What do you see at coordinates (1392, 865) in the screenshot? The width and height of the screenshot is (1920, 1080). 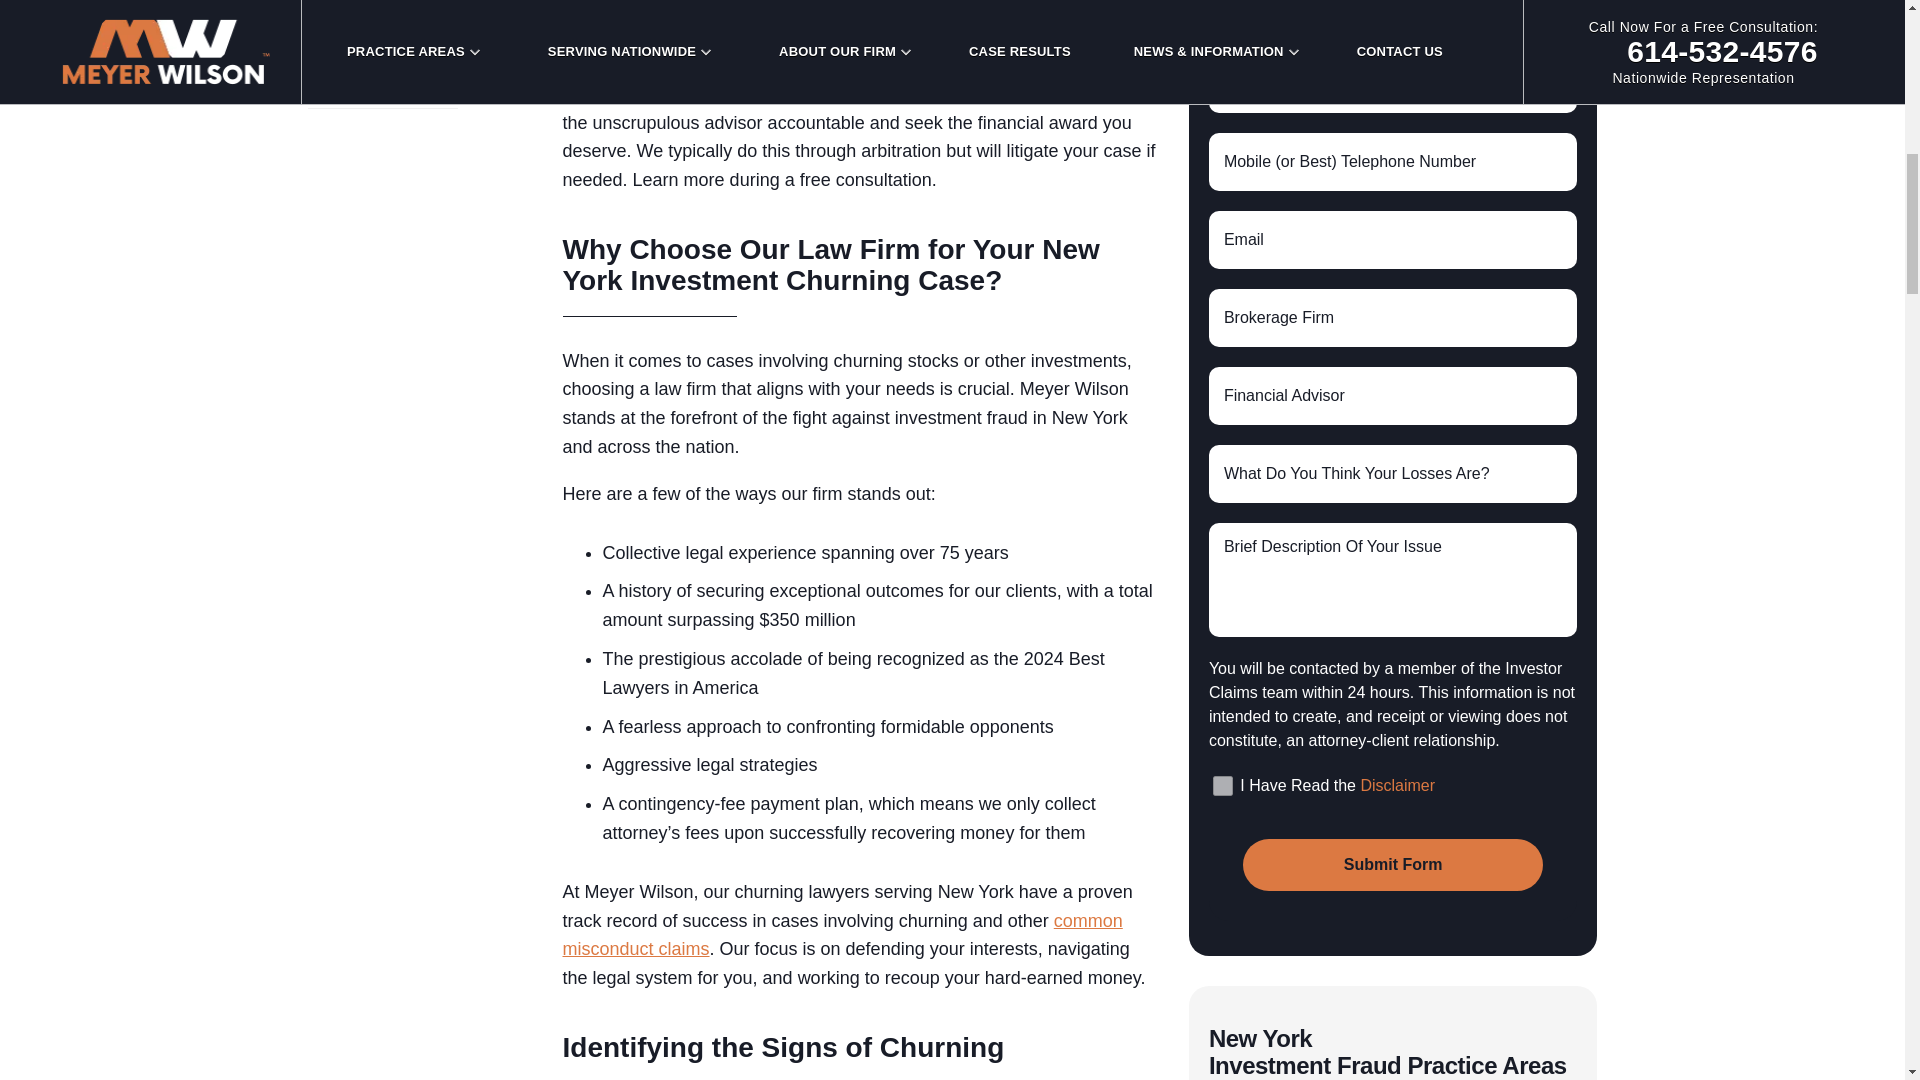 I see `Submit Form` at bounding box center [1392, 865].